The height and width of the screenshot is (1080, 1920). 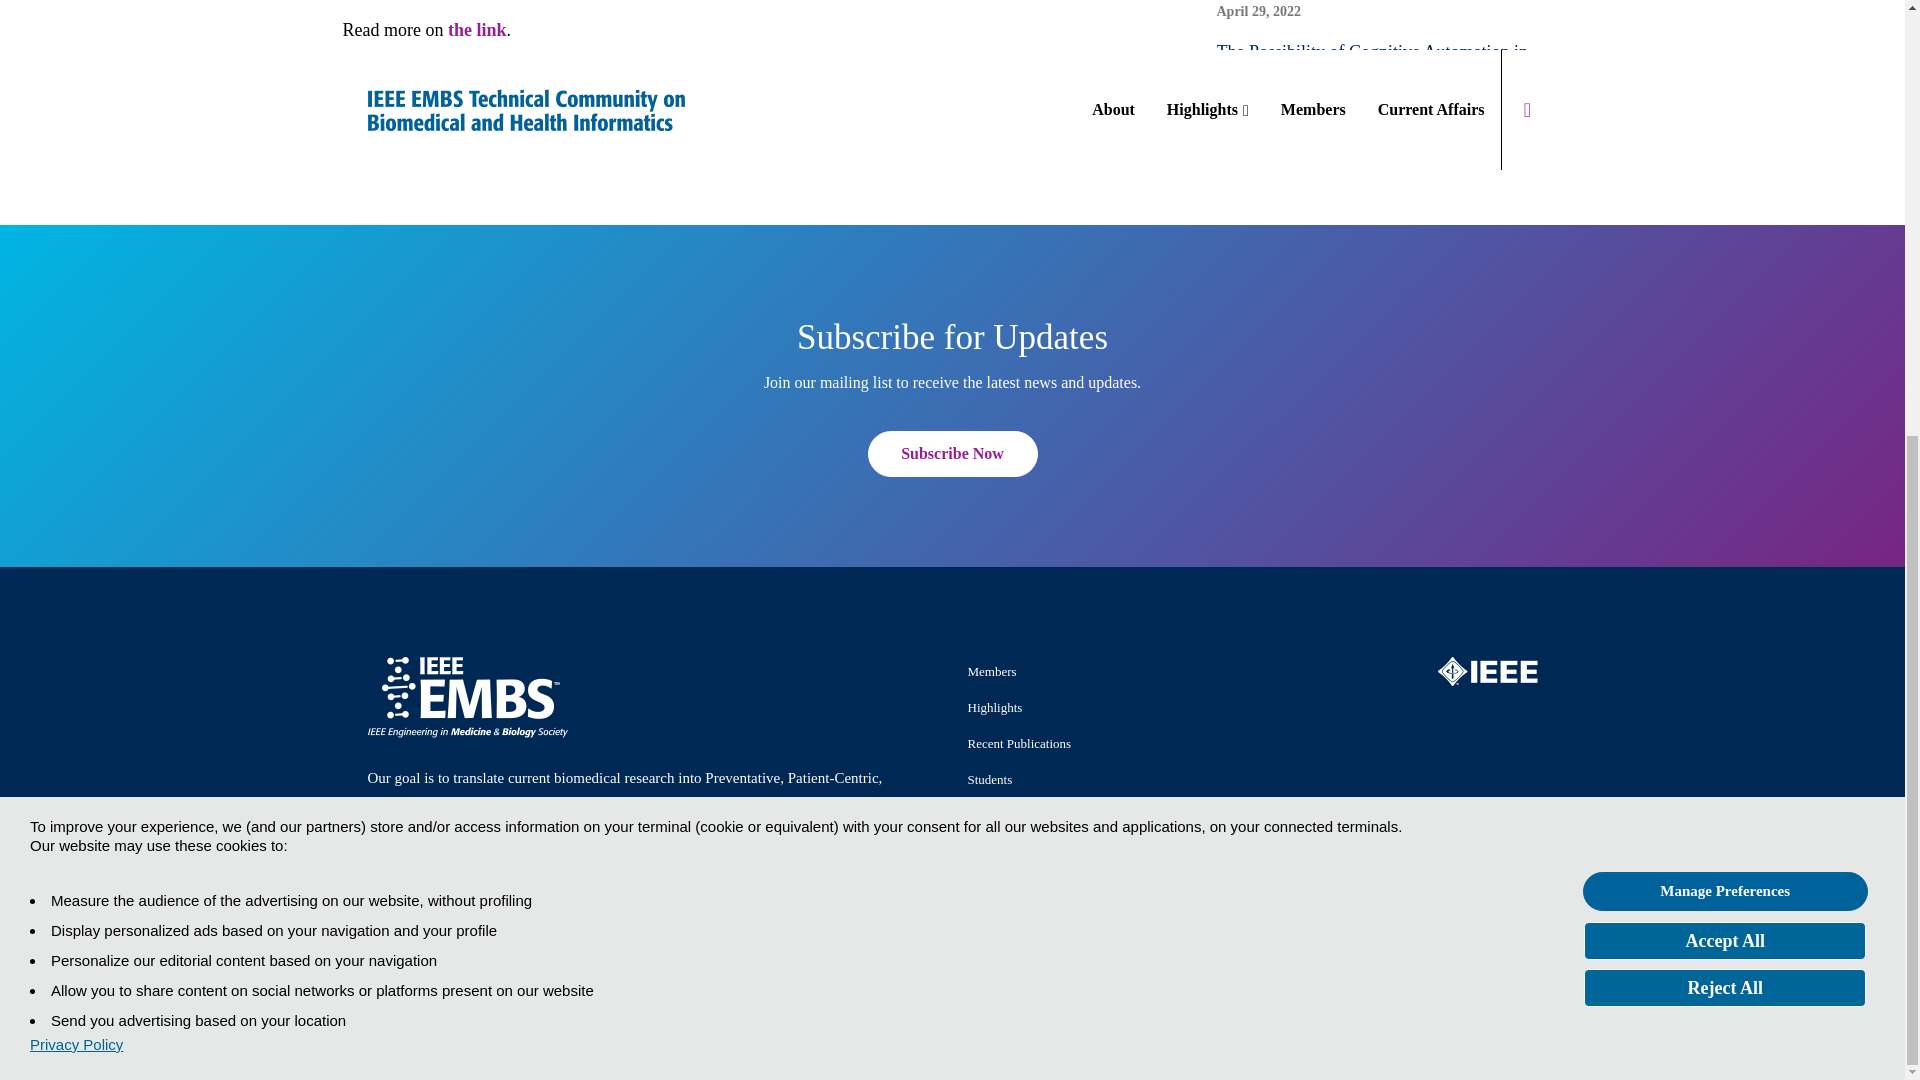 What do you see at coordinates (1388, 64) in the screenshot?
I see `The Possibility of Cognitive Automation in Medicine` at bounding box center [1388, 64].